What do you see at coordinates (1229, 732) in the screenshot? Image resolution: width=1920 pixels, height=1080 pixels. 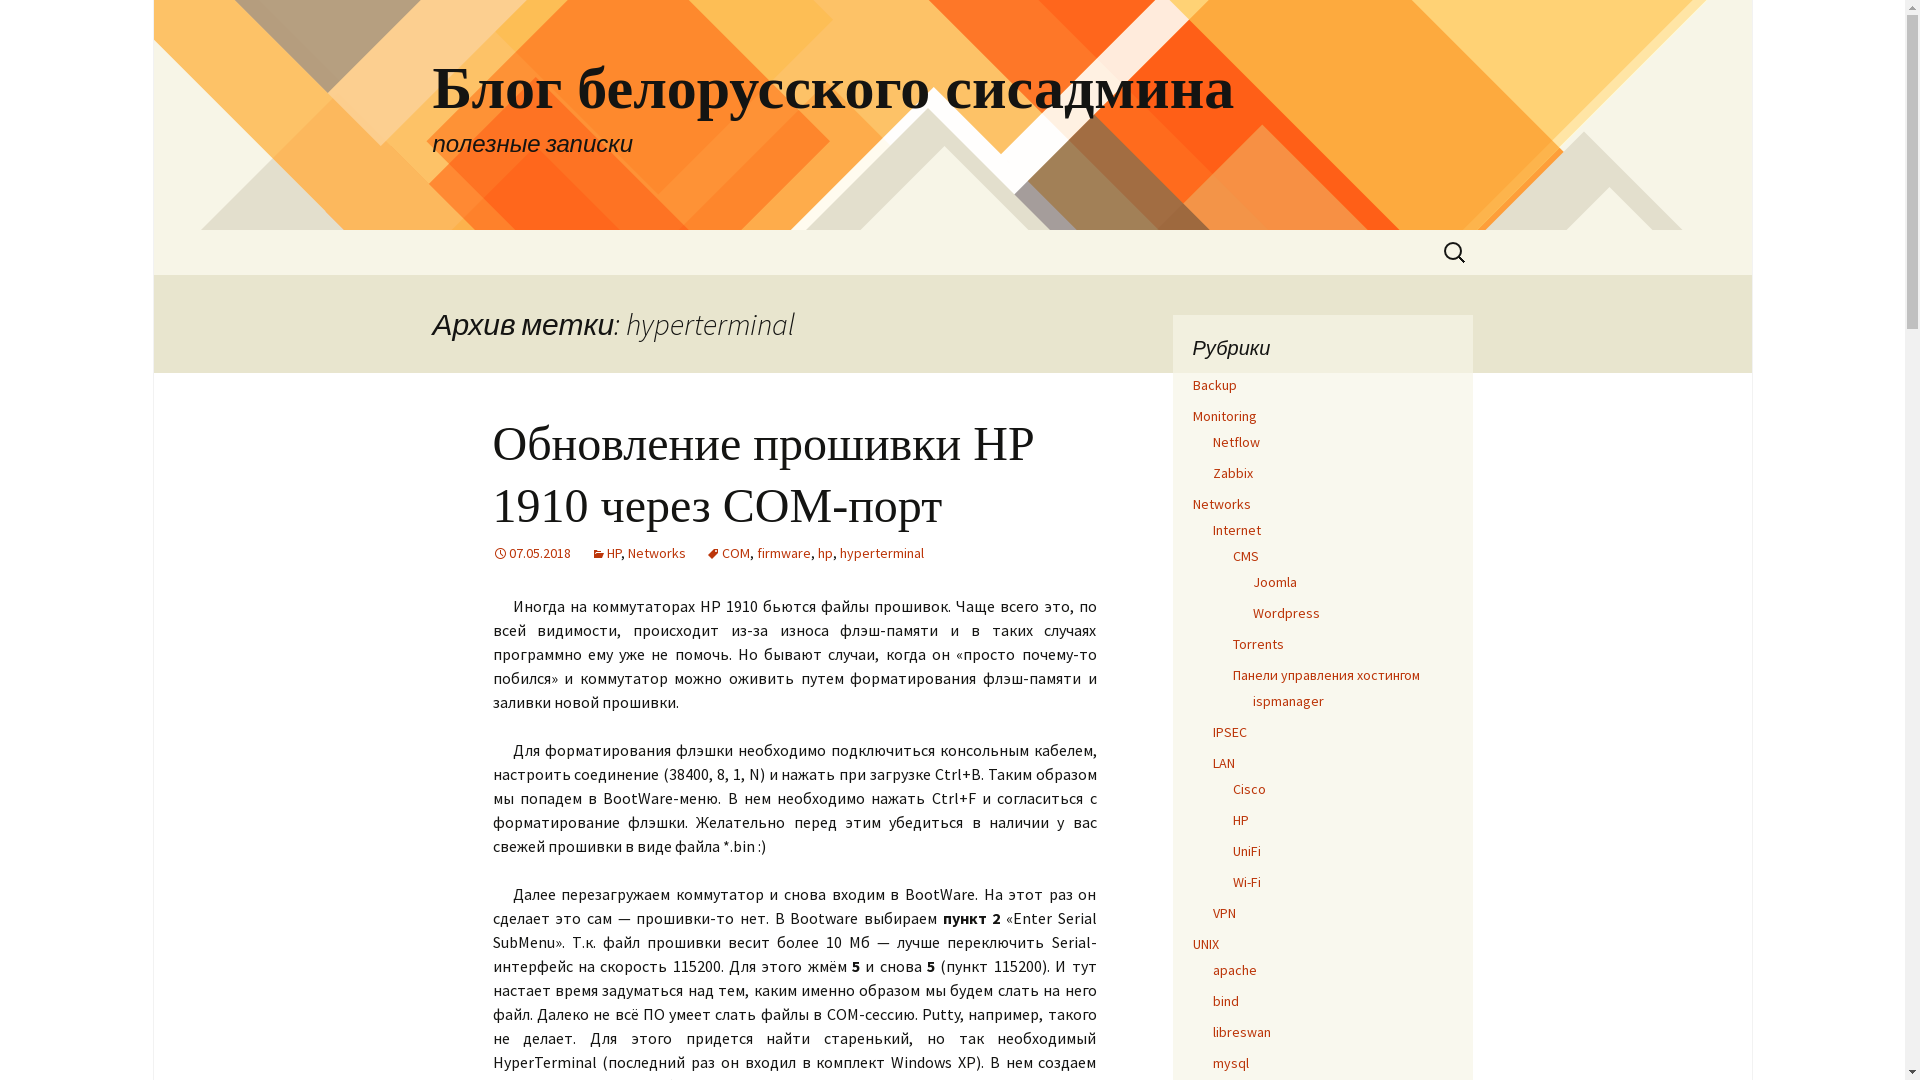 I see `IPSEC` at bounding box center [1229, 732].